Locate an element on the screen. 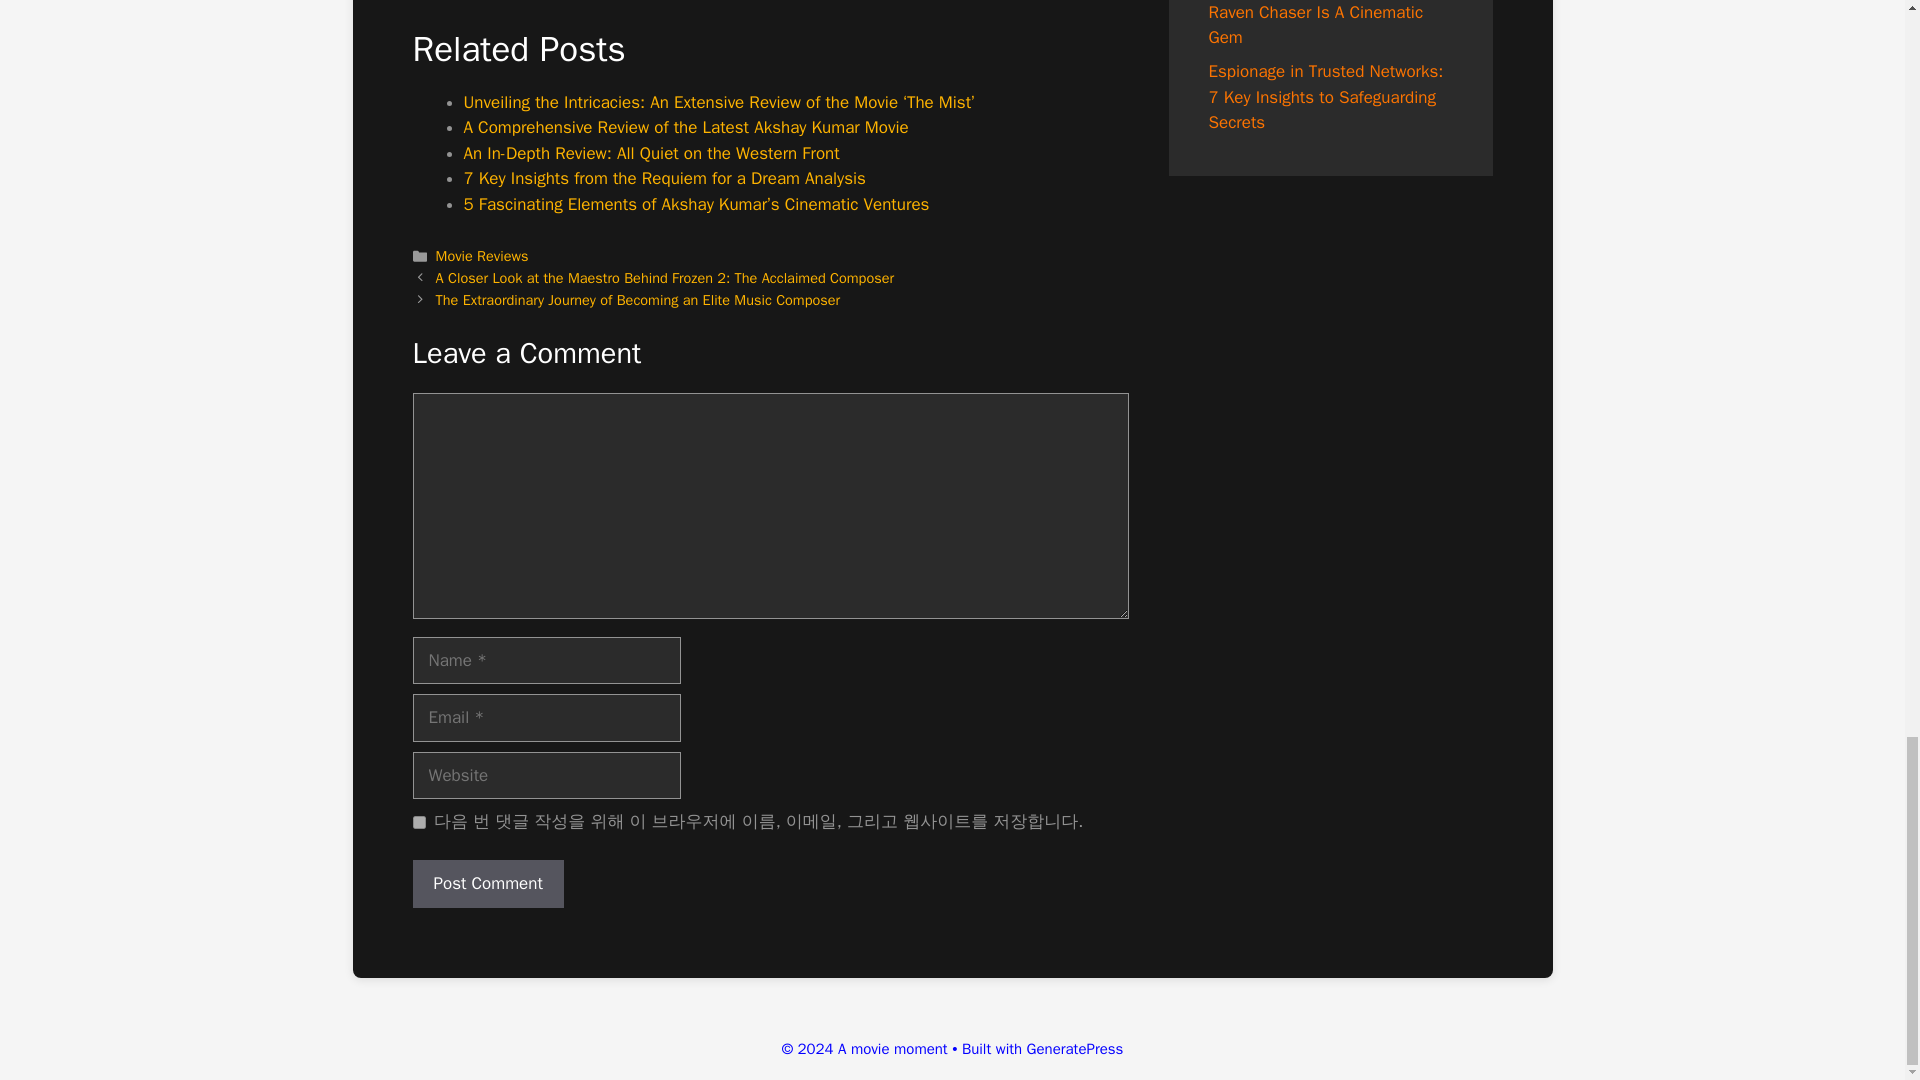 This screenshot has width=1920, height=1080. Post Comment is located at coordinates (487, 884).